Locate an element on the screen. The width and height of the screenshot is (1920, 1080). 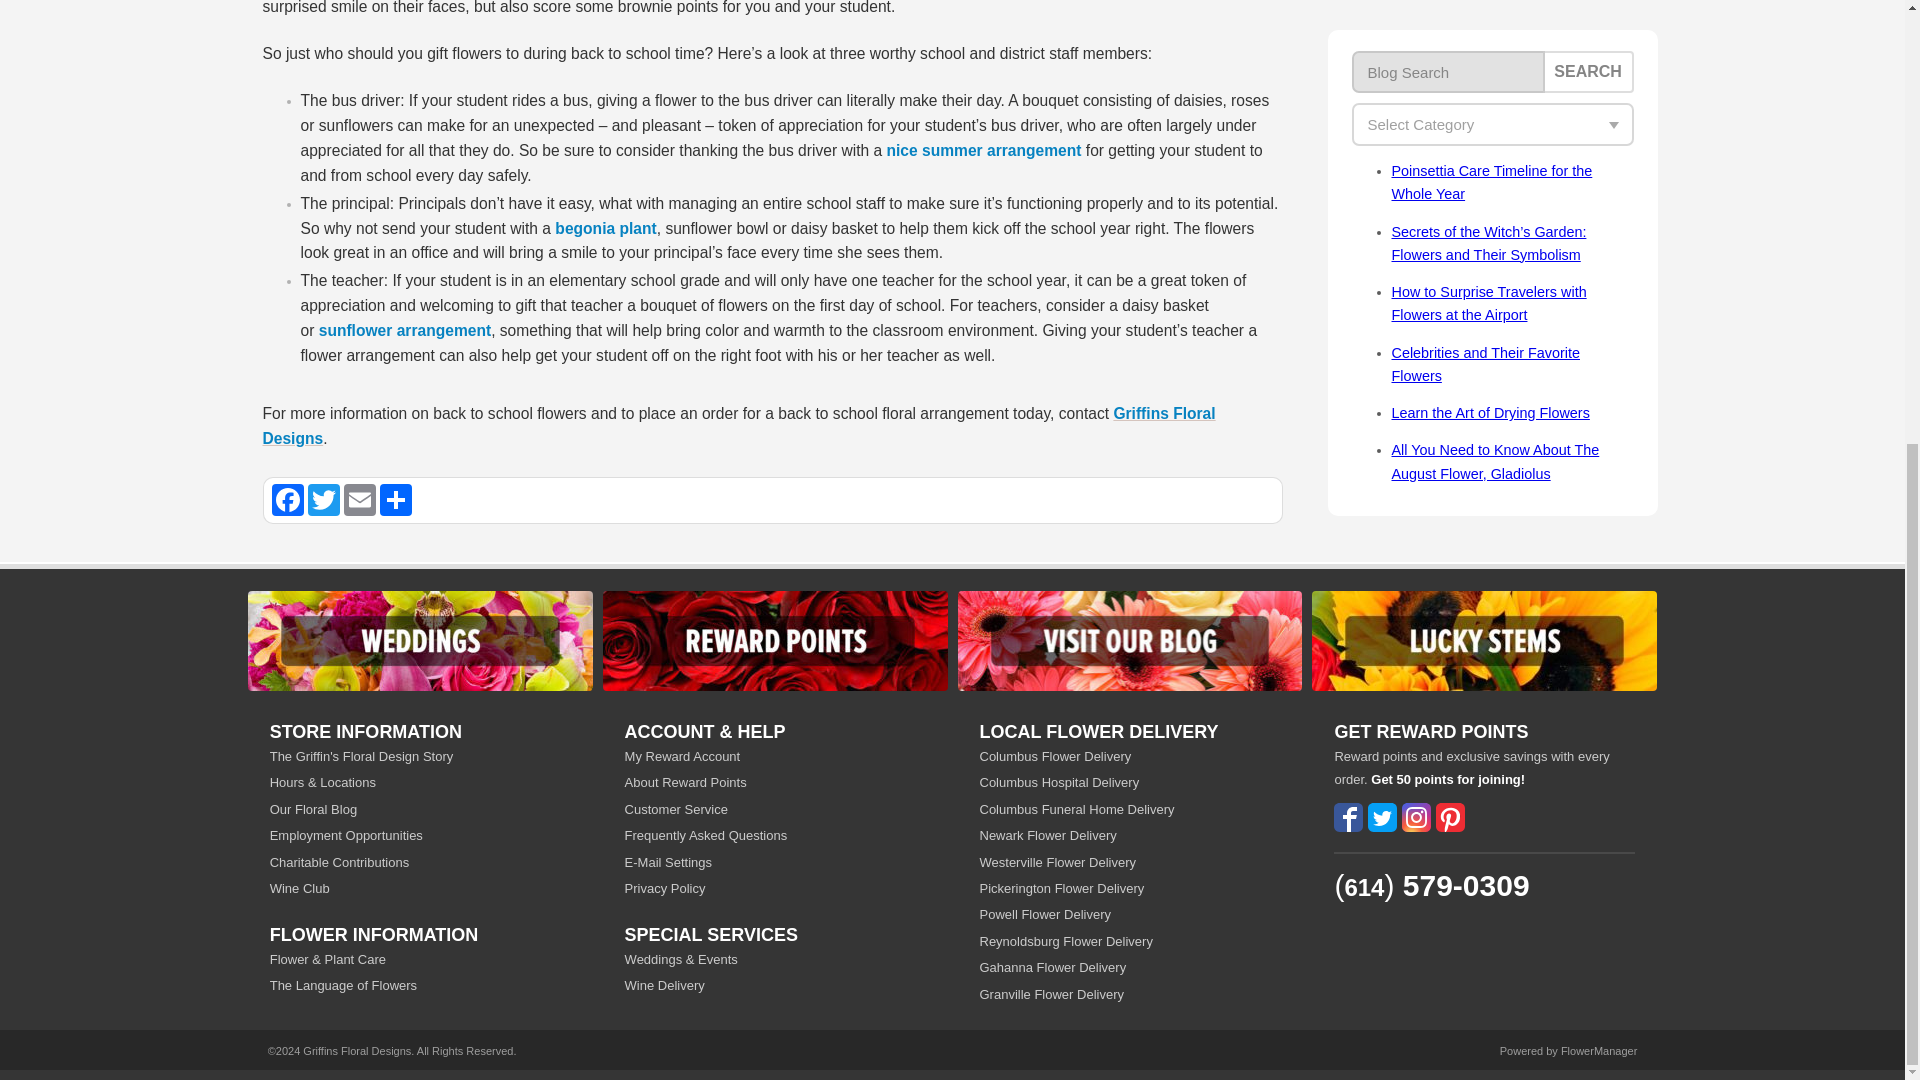
sunflower arrangement is located at coordinates (404, 330).